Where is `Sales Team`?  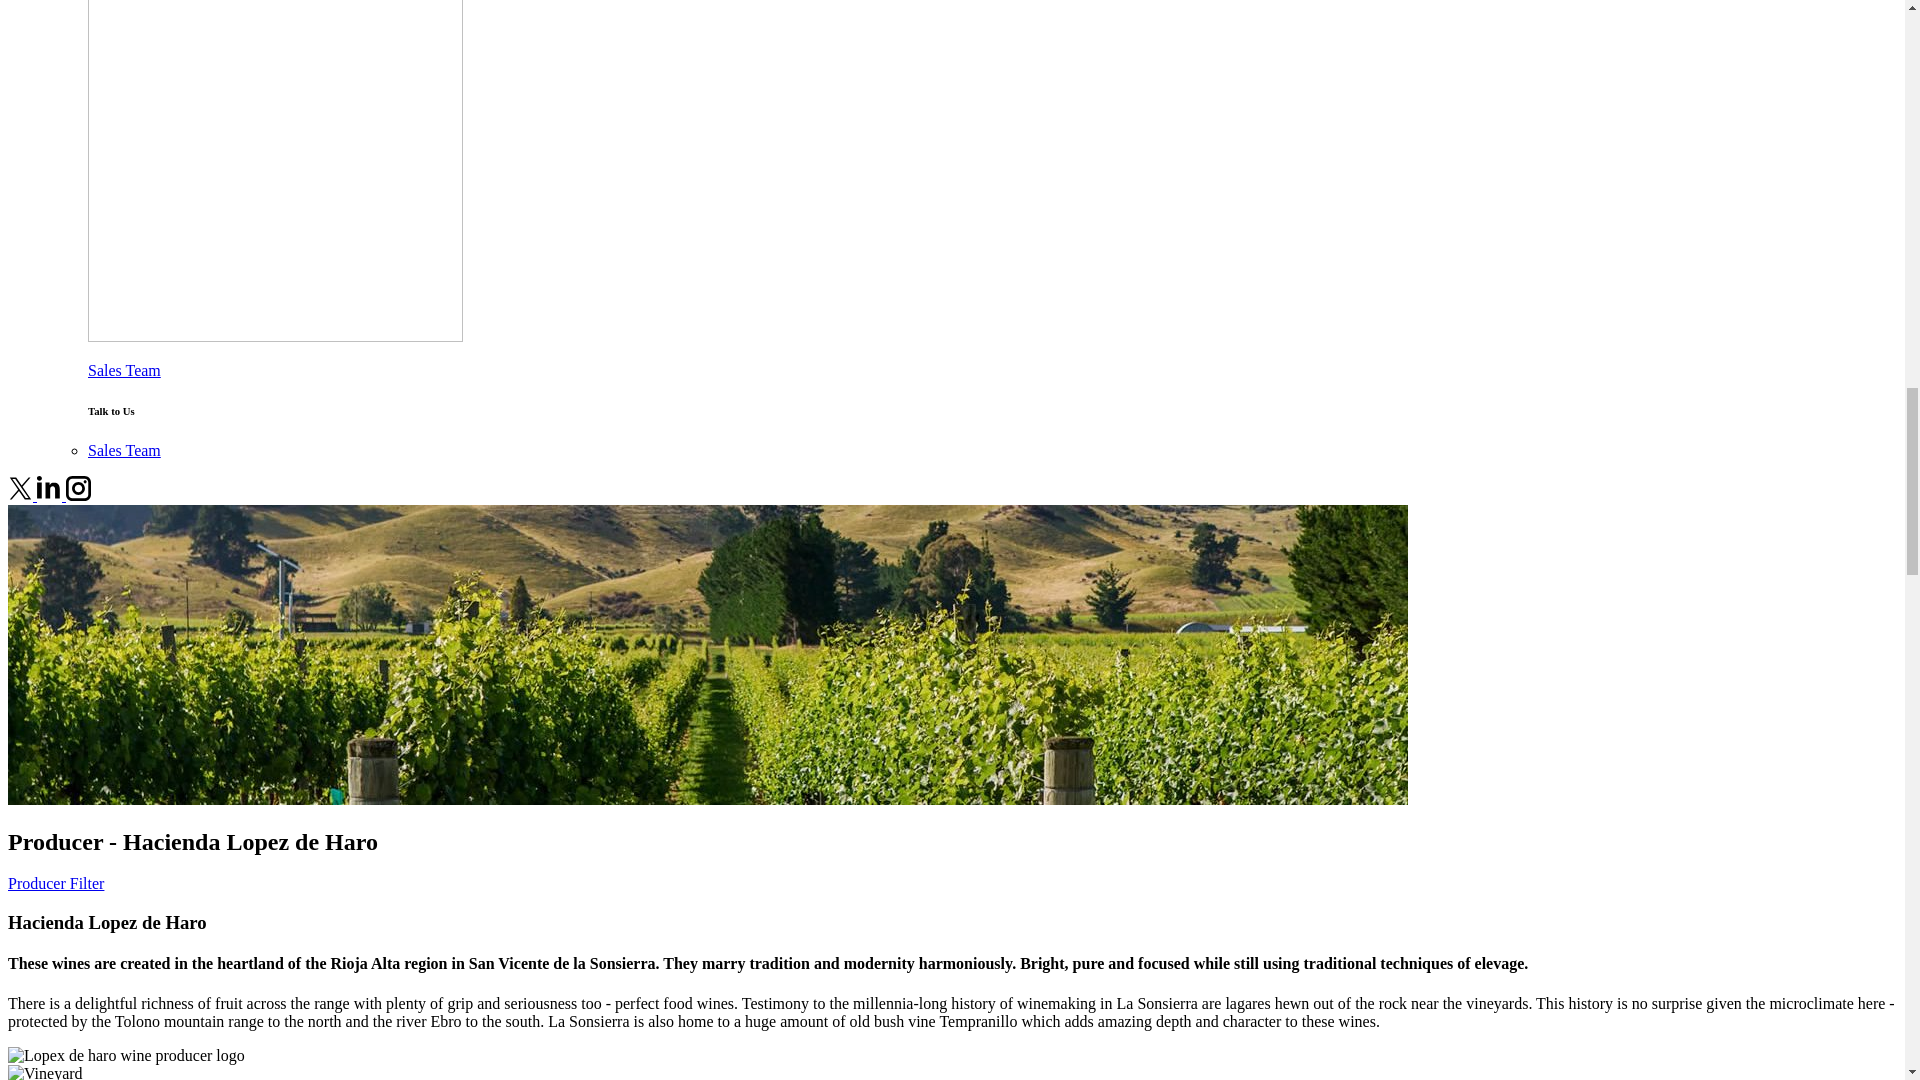 Sales Team is located at coordinates (124, 450).